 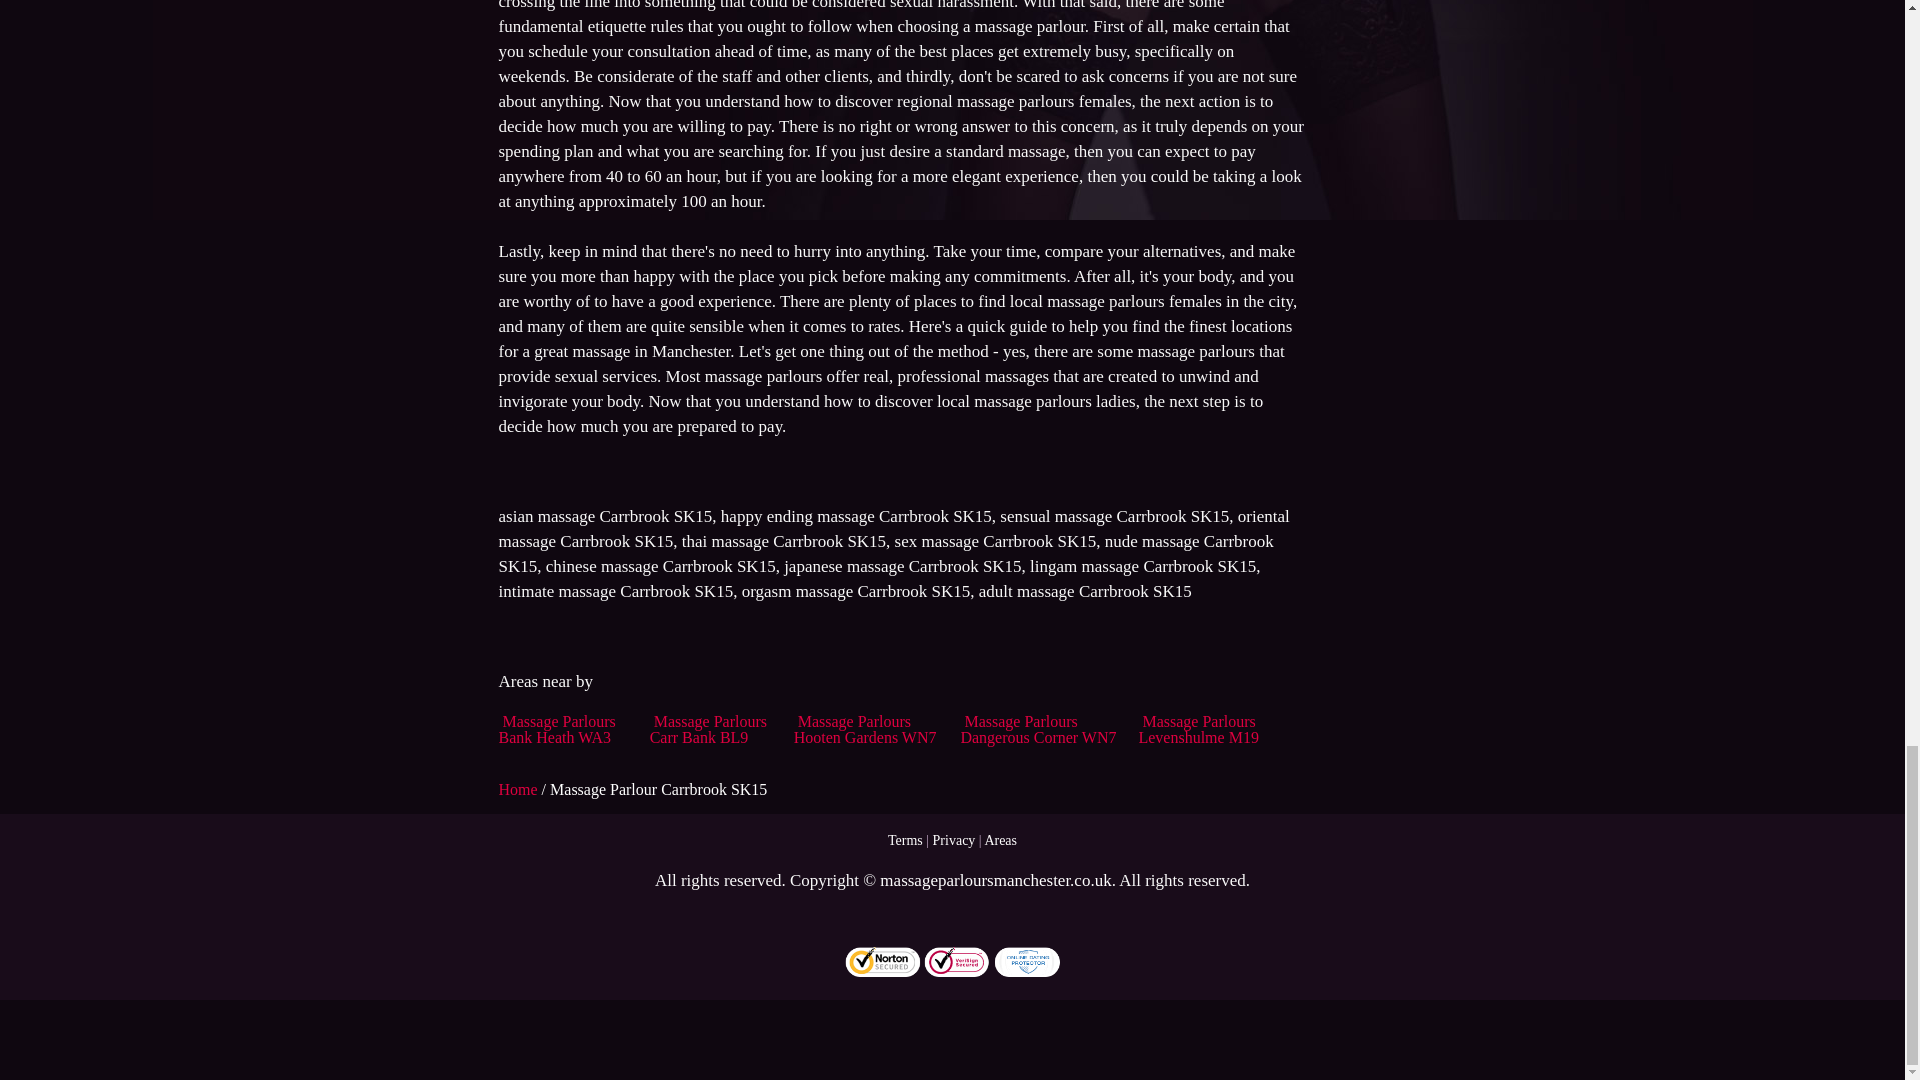 I want to click on massageparloursmanchester.co.uk, so click(x=995, y=880).